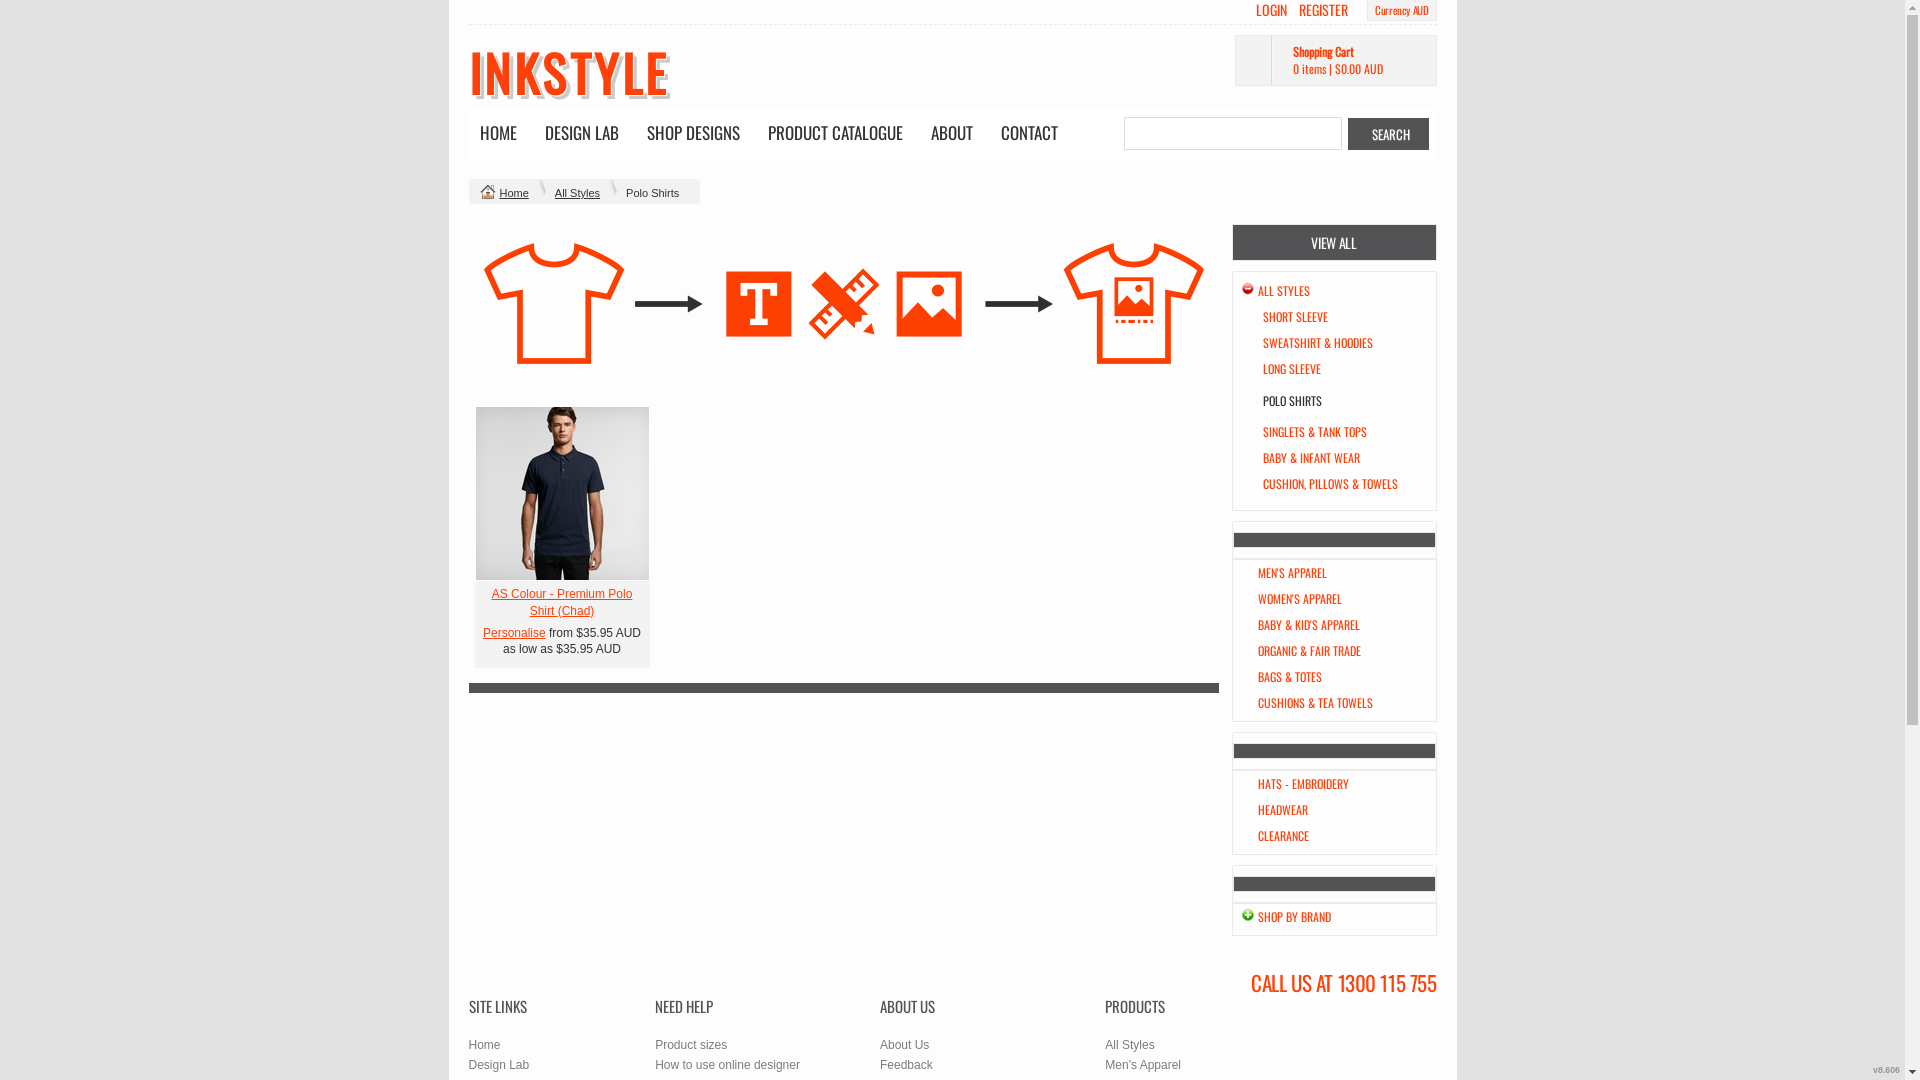 This screenshot has height=1080, width=1920. I want to click on All Styles, so click(1130, 1045).